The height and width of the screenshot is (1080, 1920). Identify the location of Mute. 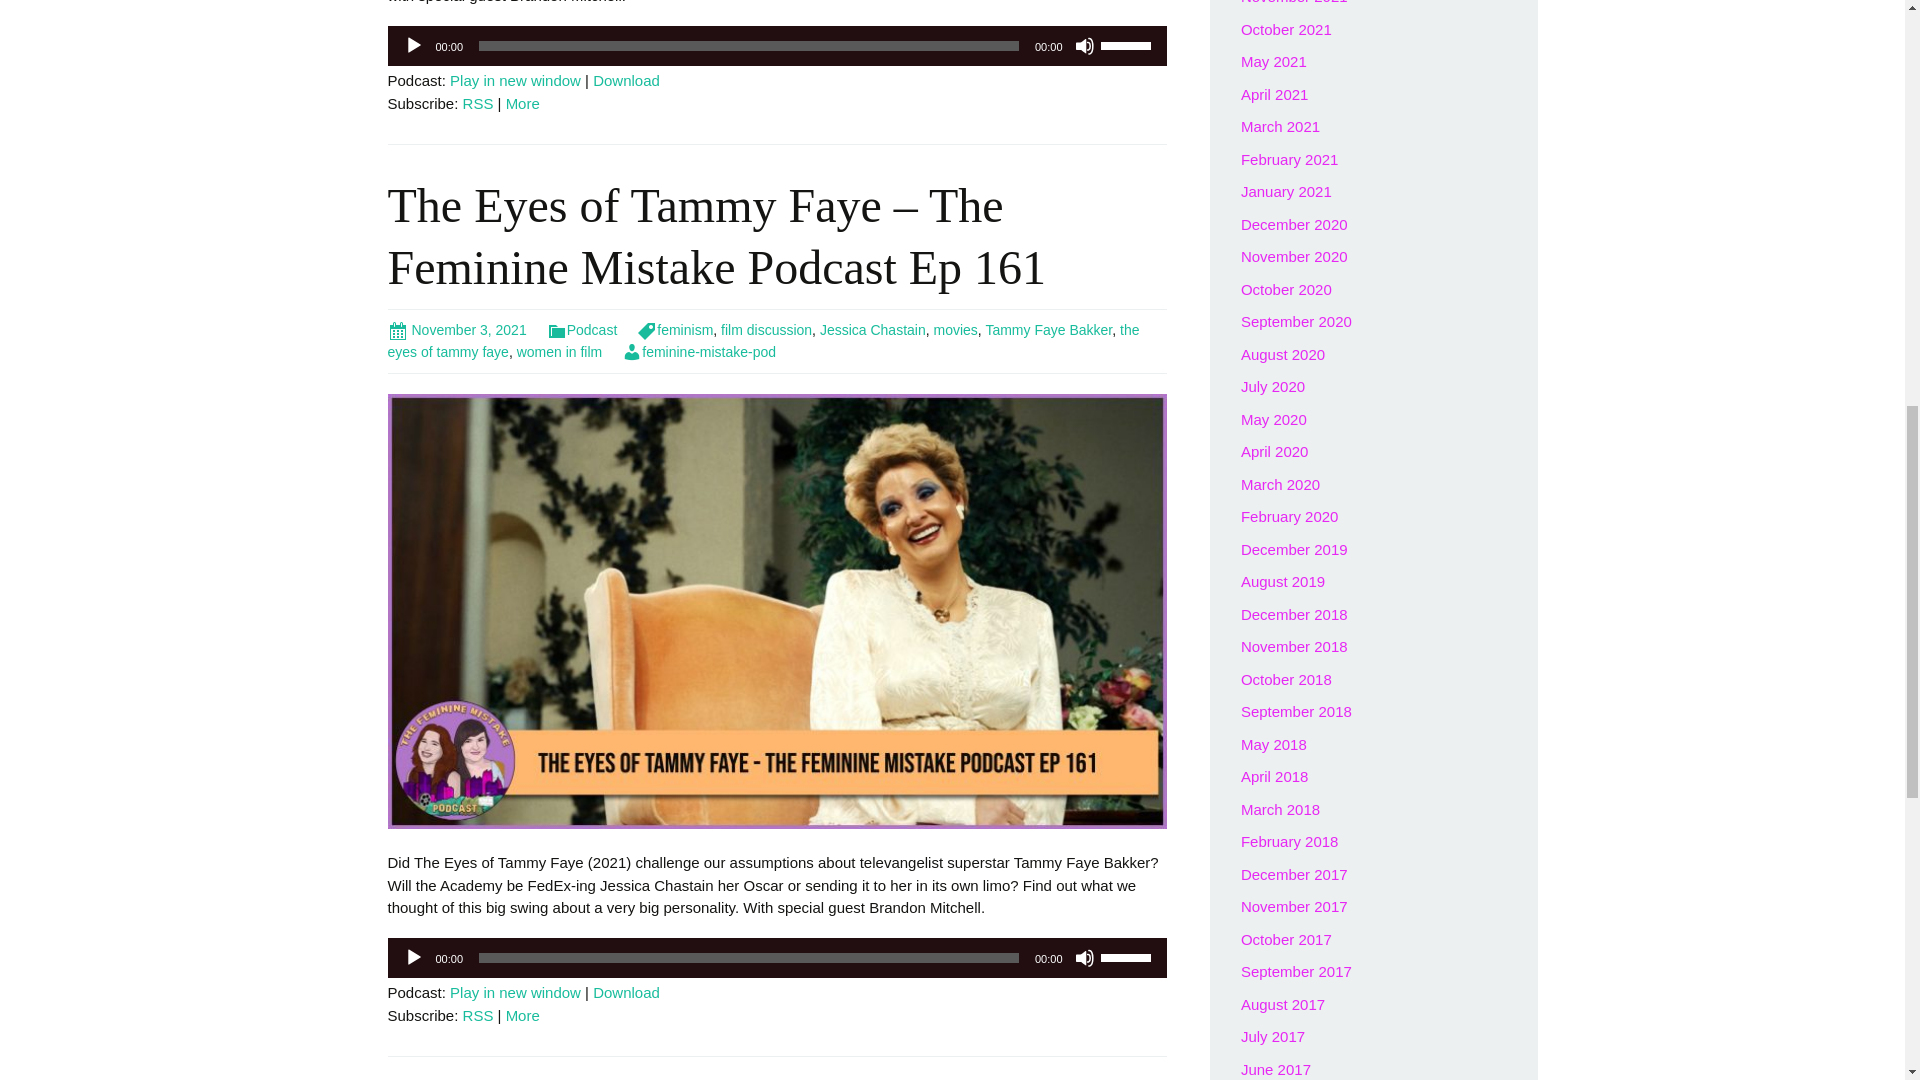
(1084, 958).